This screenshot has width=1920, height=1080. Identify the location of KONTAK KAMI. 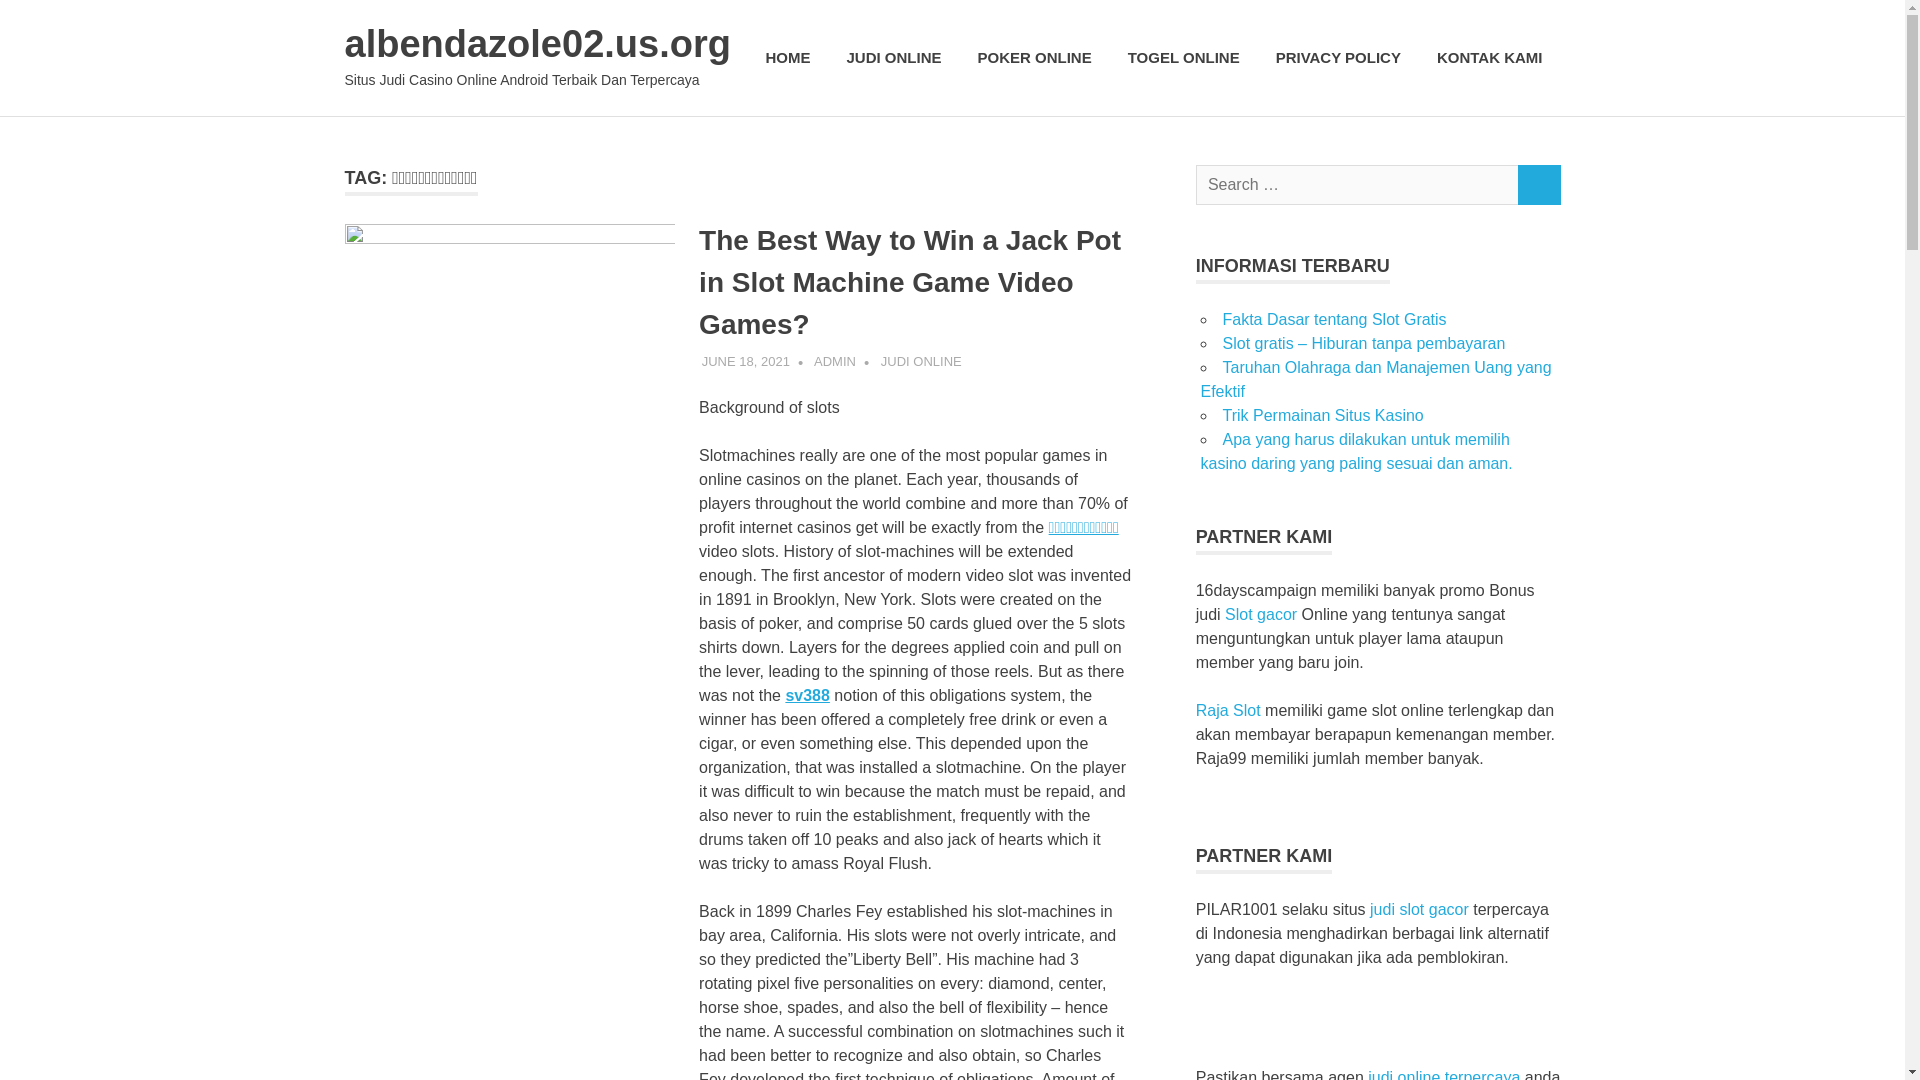
(1489, 58).